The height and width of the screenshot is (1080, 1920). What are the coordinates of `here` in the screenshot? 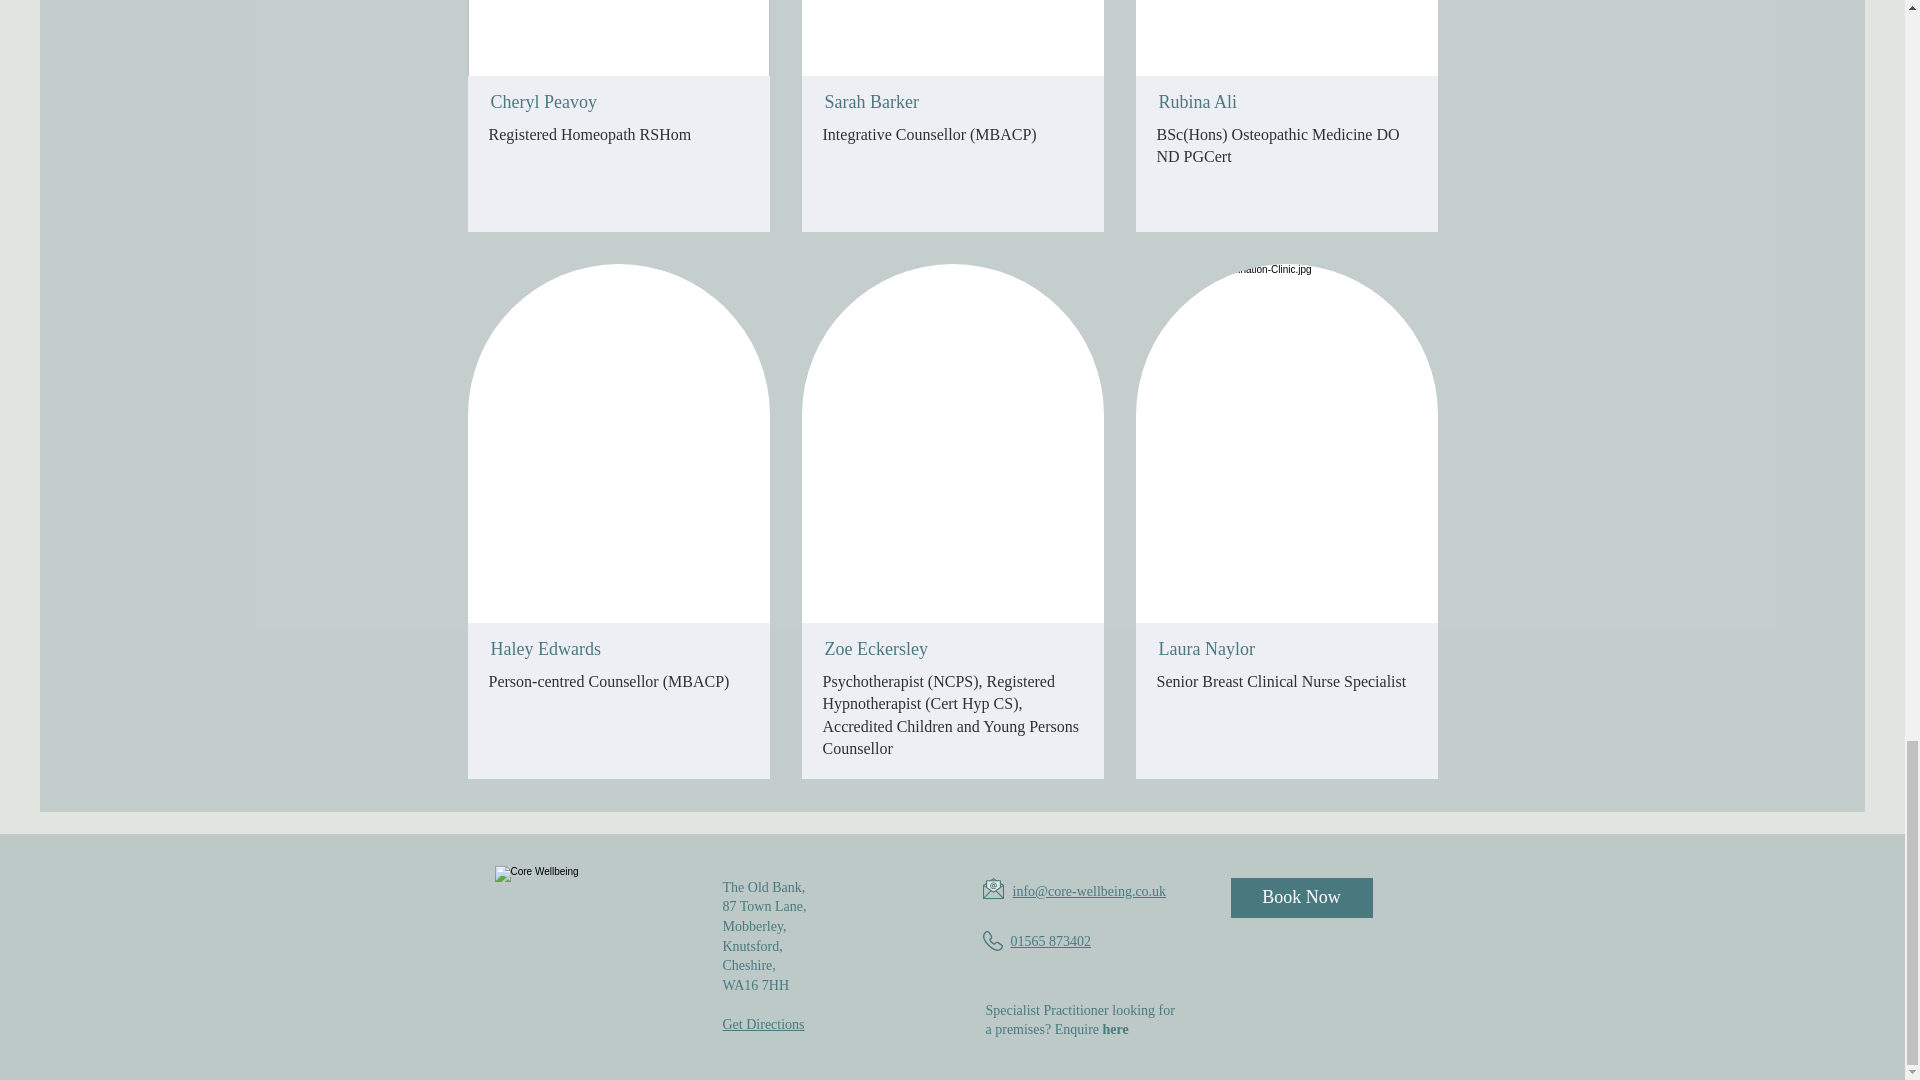 It's located at (1115, 1028).